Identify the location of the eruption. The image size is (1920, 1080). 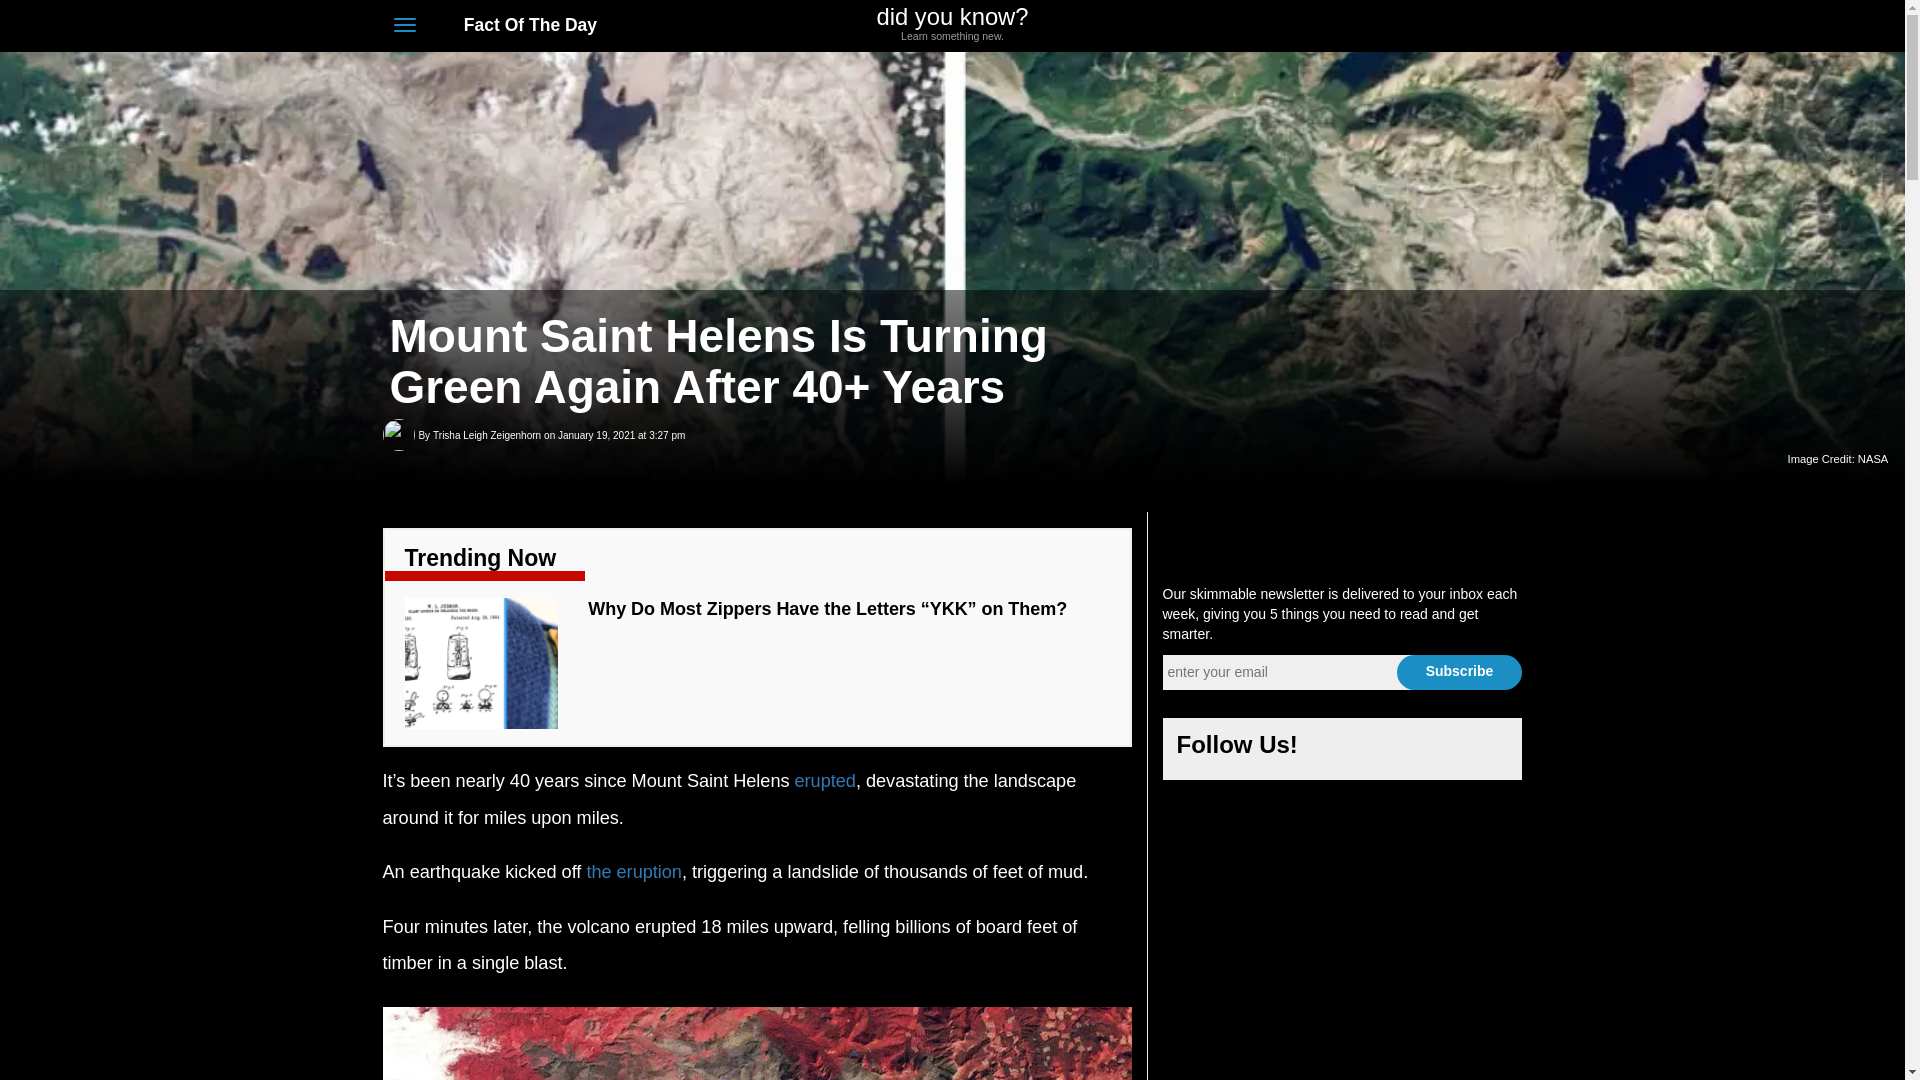
(633, 872).